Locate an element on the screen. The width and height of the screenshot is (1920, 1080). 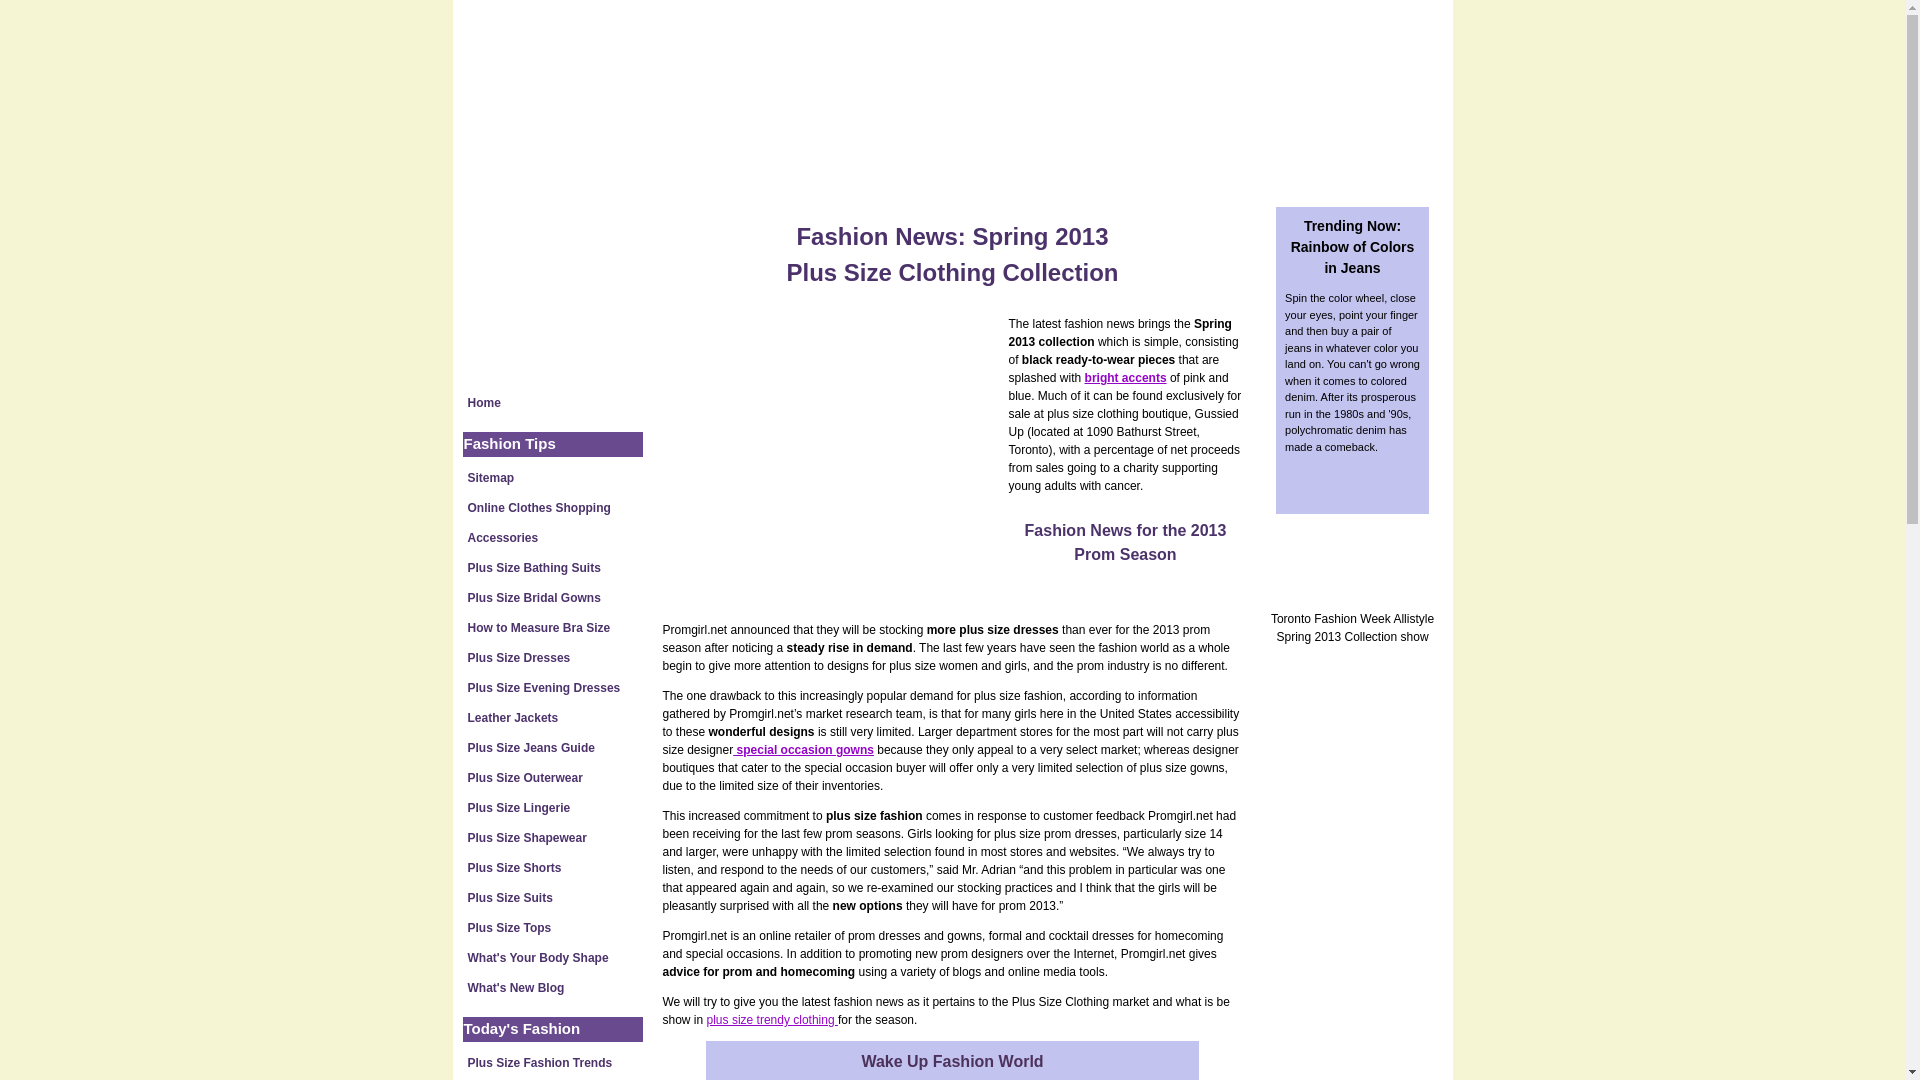
Plus Size Evening Dresses is located at coordinates (552, 688).